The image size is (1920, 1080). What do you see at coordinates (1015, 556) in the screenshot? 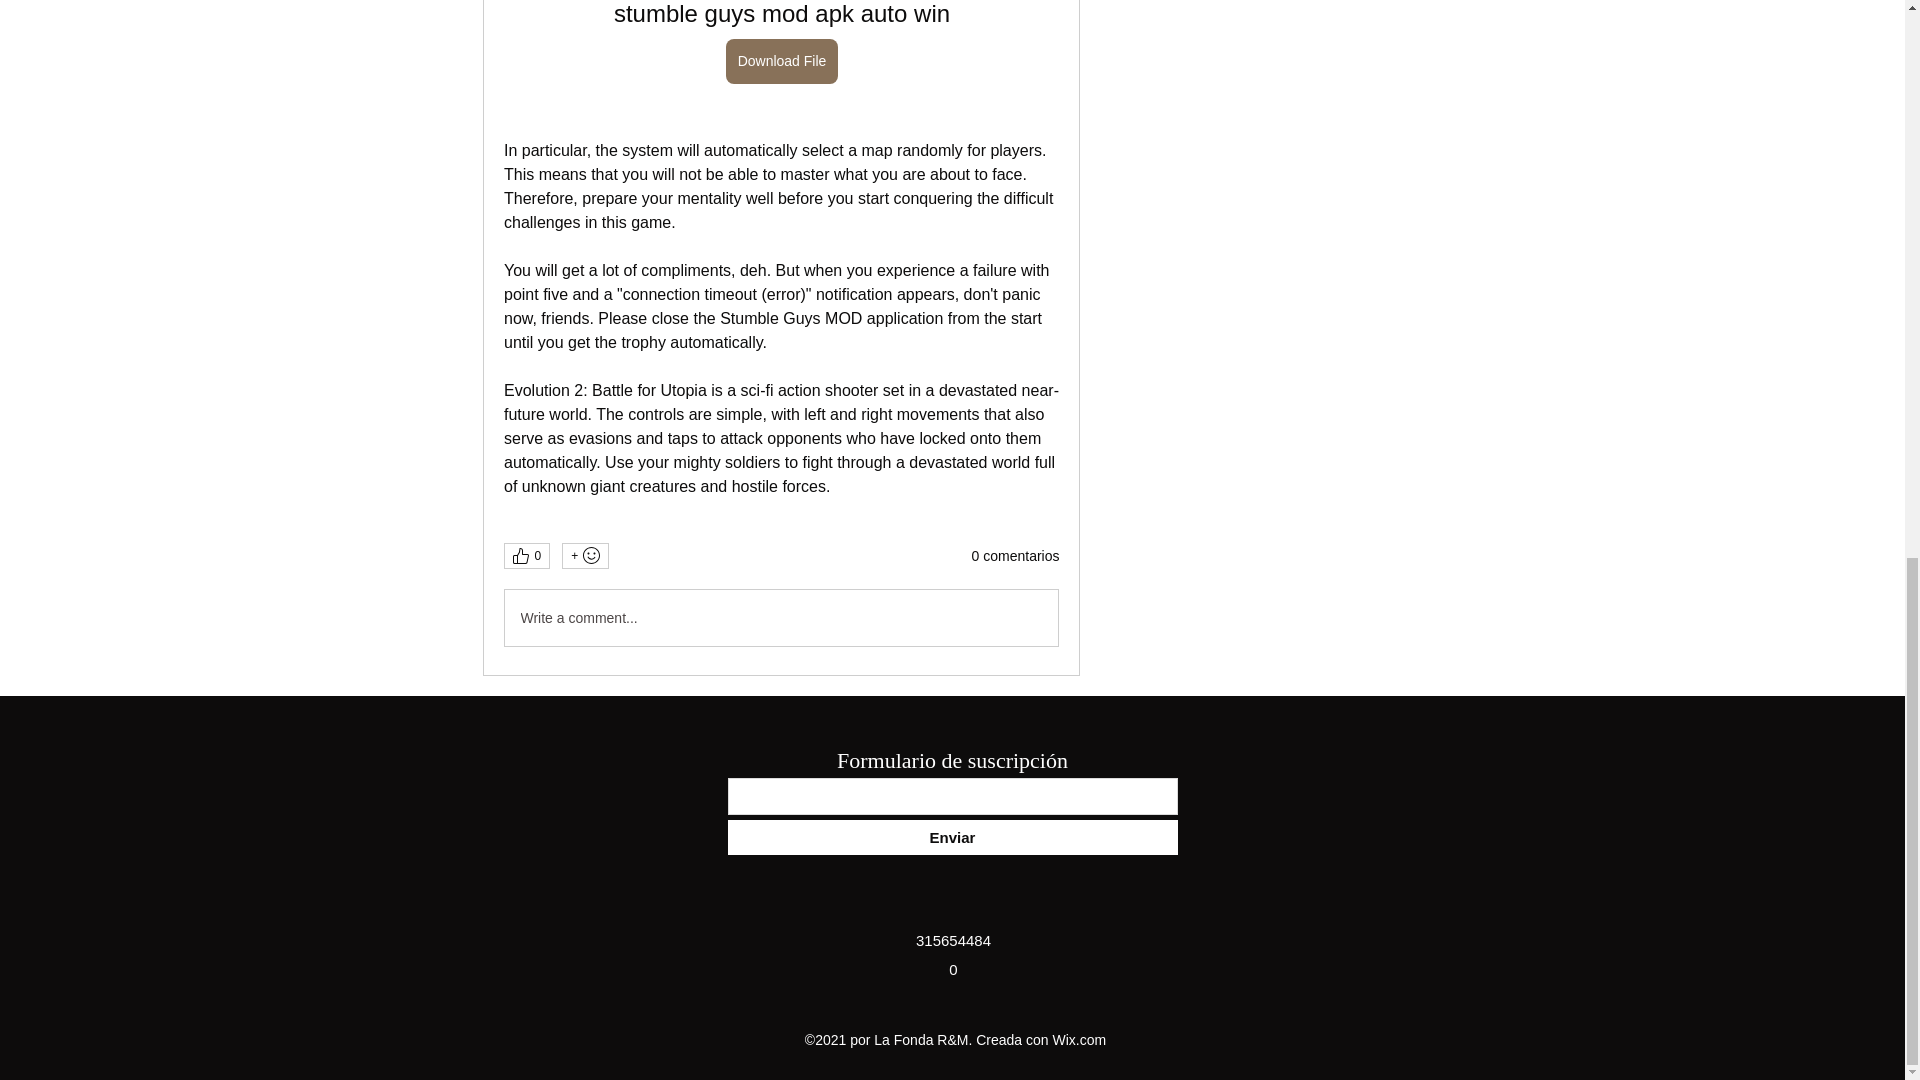
I see `0 comentarios` at bounding box center [1015, 556].